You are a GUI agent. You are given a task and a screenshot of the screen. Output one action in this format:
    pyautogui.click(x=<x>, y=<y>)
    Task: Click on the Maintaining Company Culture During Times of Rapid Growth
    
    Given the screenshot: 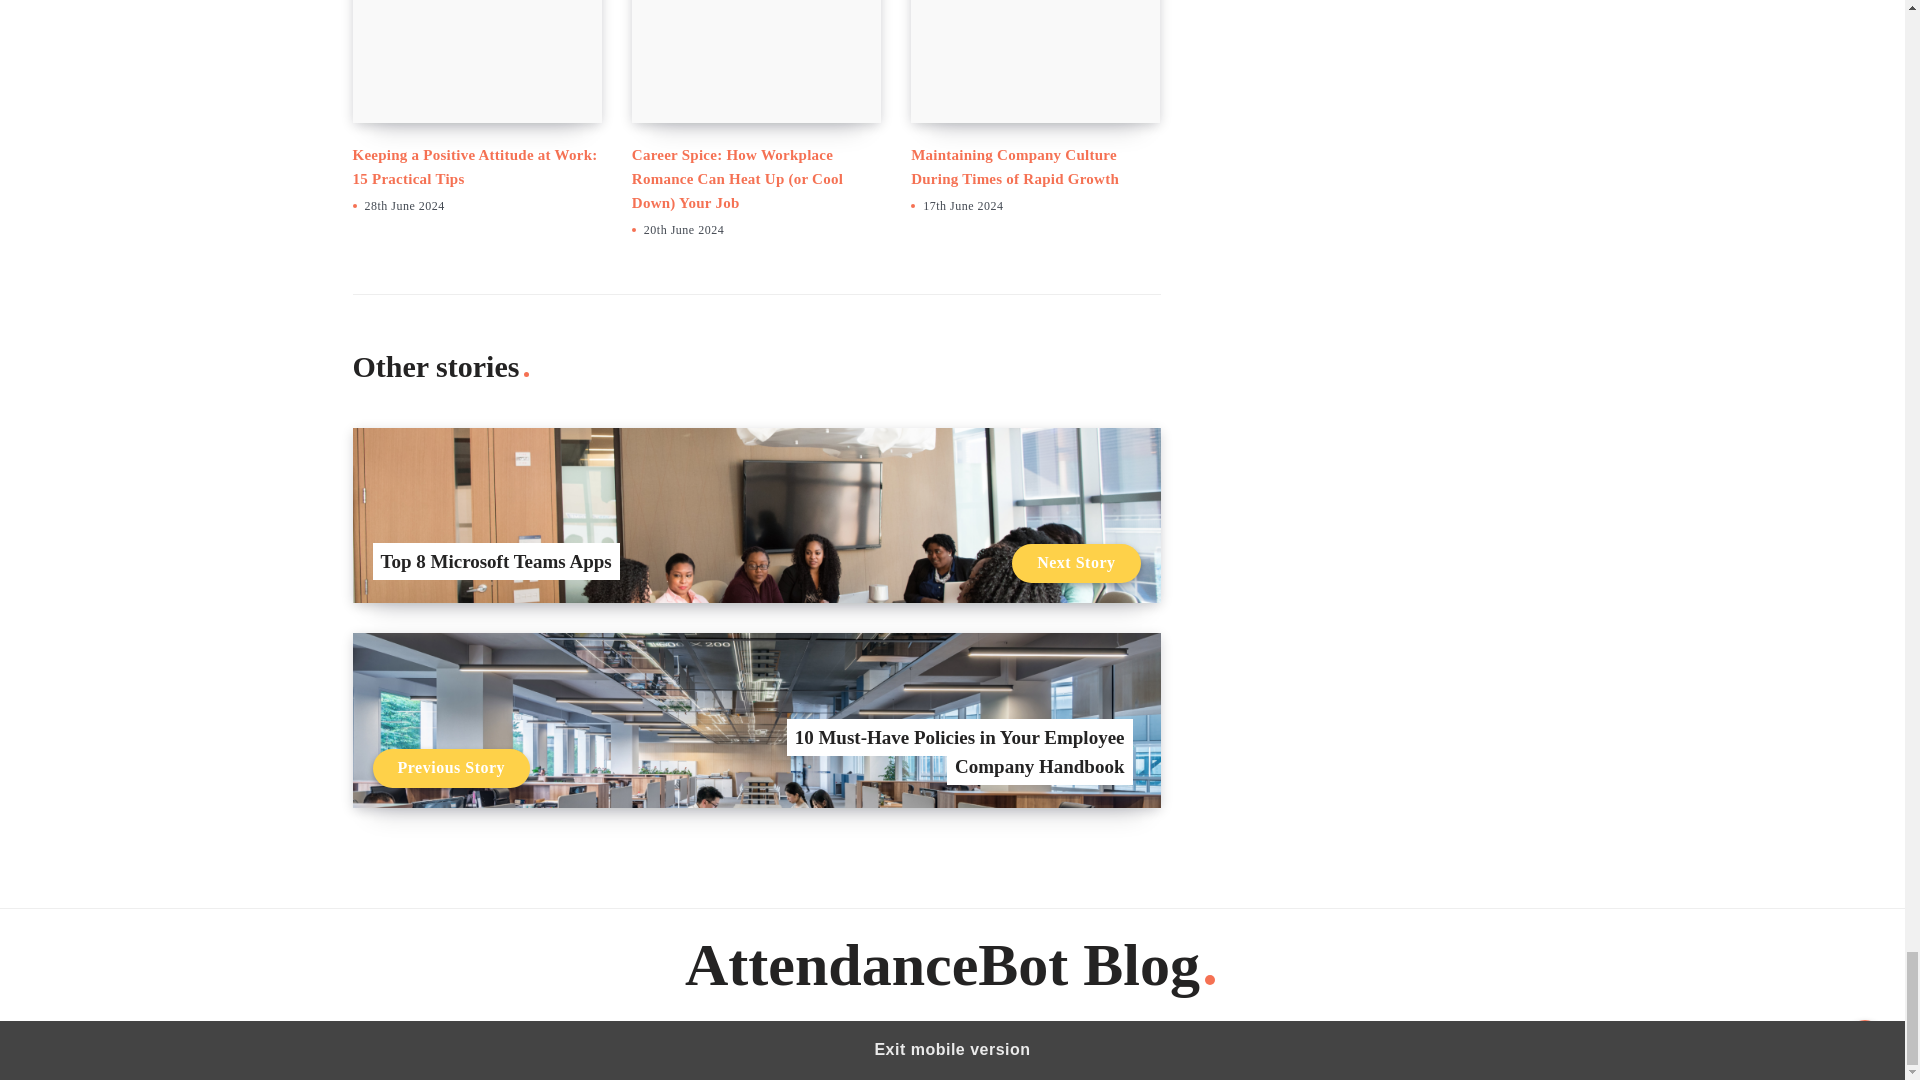 What is the action you would take?
    pyautogui.click(x=1014, y=166)
    